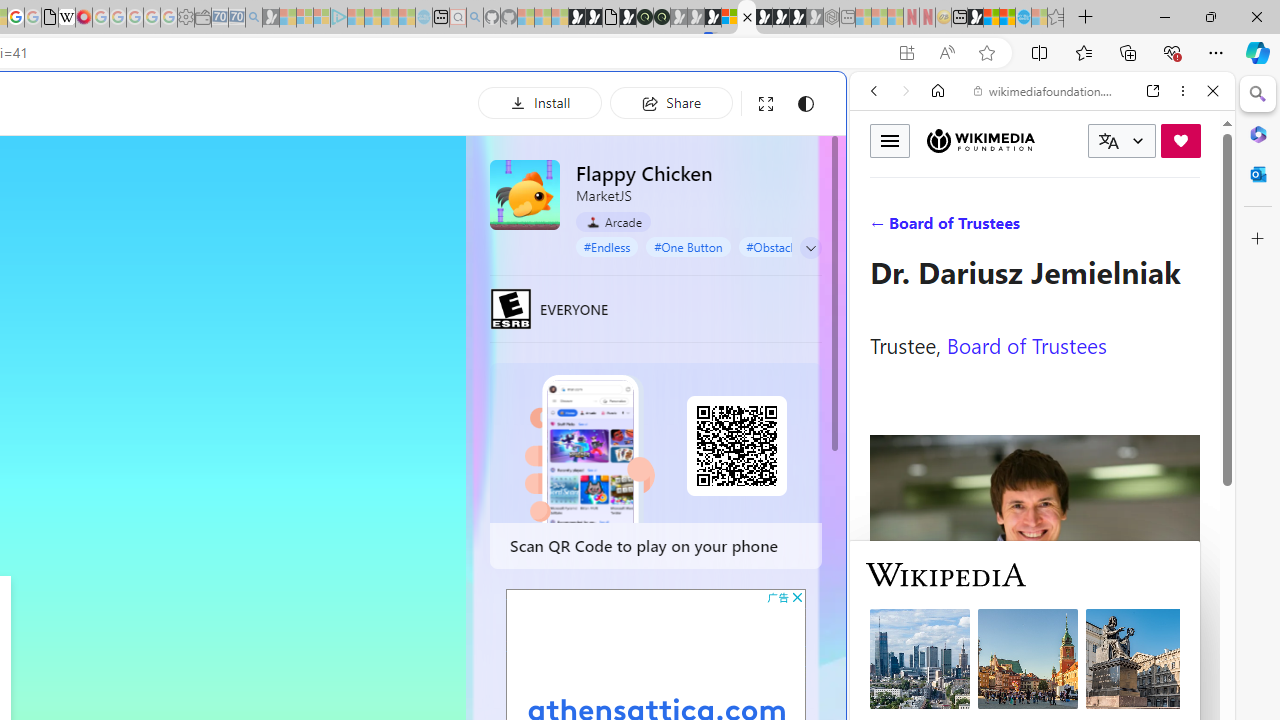 This screenshot has height=720, width=1280. What do you see at coordinates (1258, 52) in the screenshot?
I see `Copilot (Ctrl+Shift+.)` at bounding box center [1258, 52].